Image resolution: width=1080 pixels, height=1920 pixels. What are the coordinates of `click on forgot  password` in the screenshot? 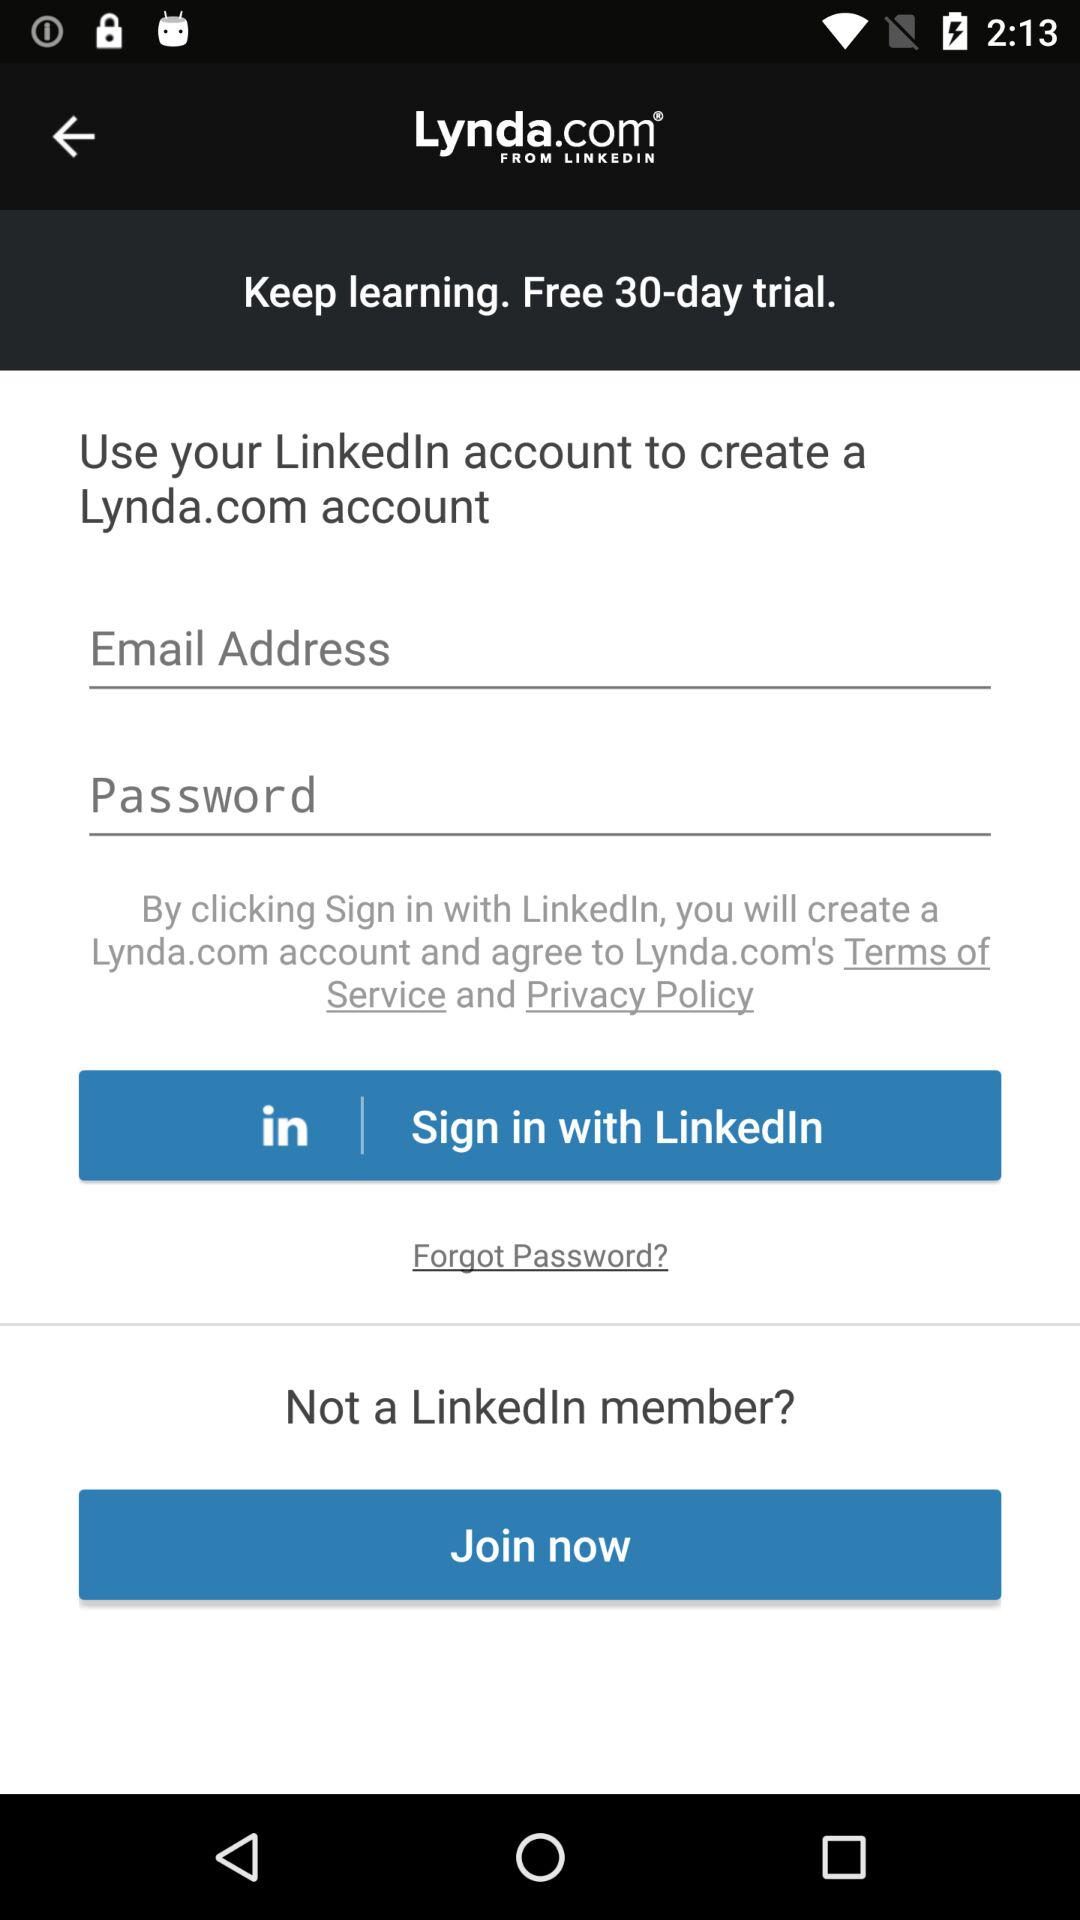 It's located at (540, 1254).